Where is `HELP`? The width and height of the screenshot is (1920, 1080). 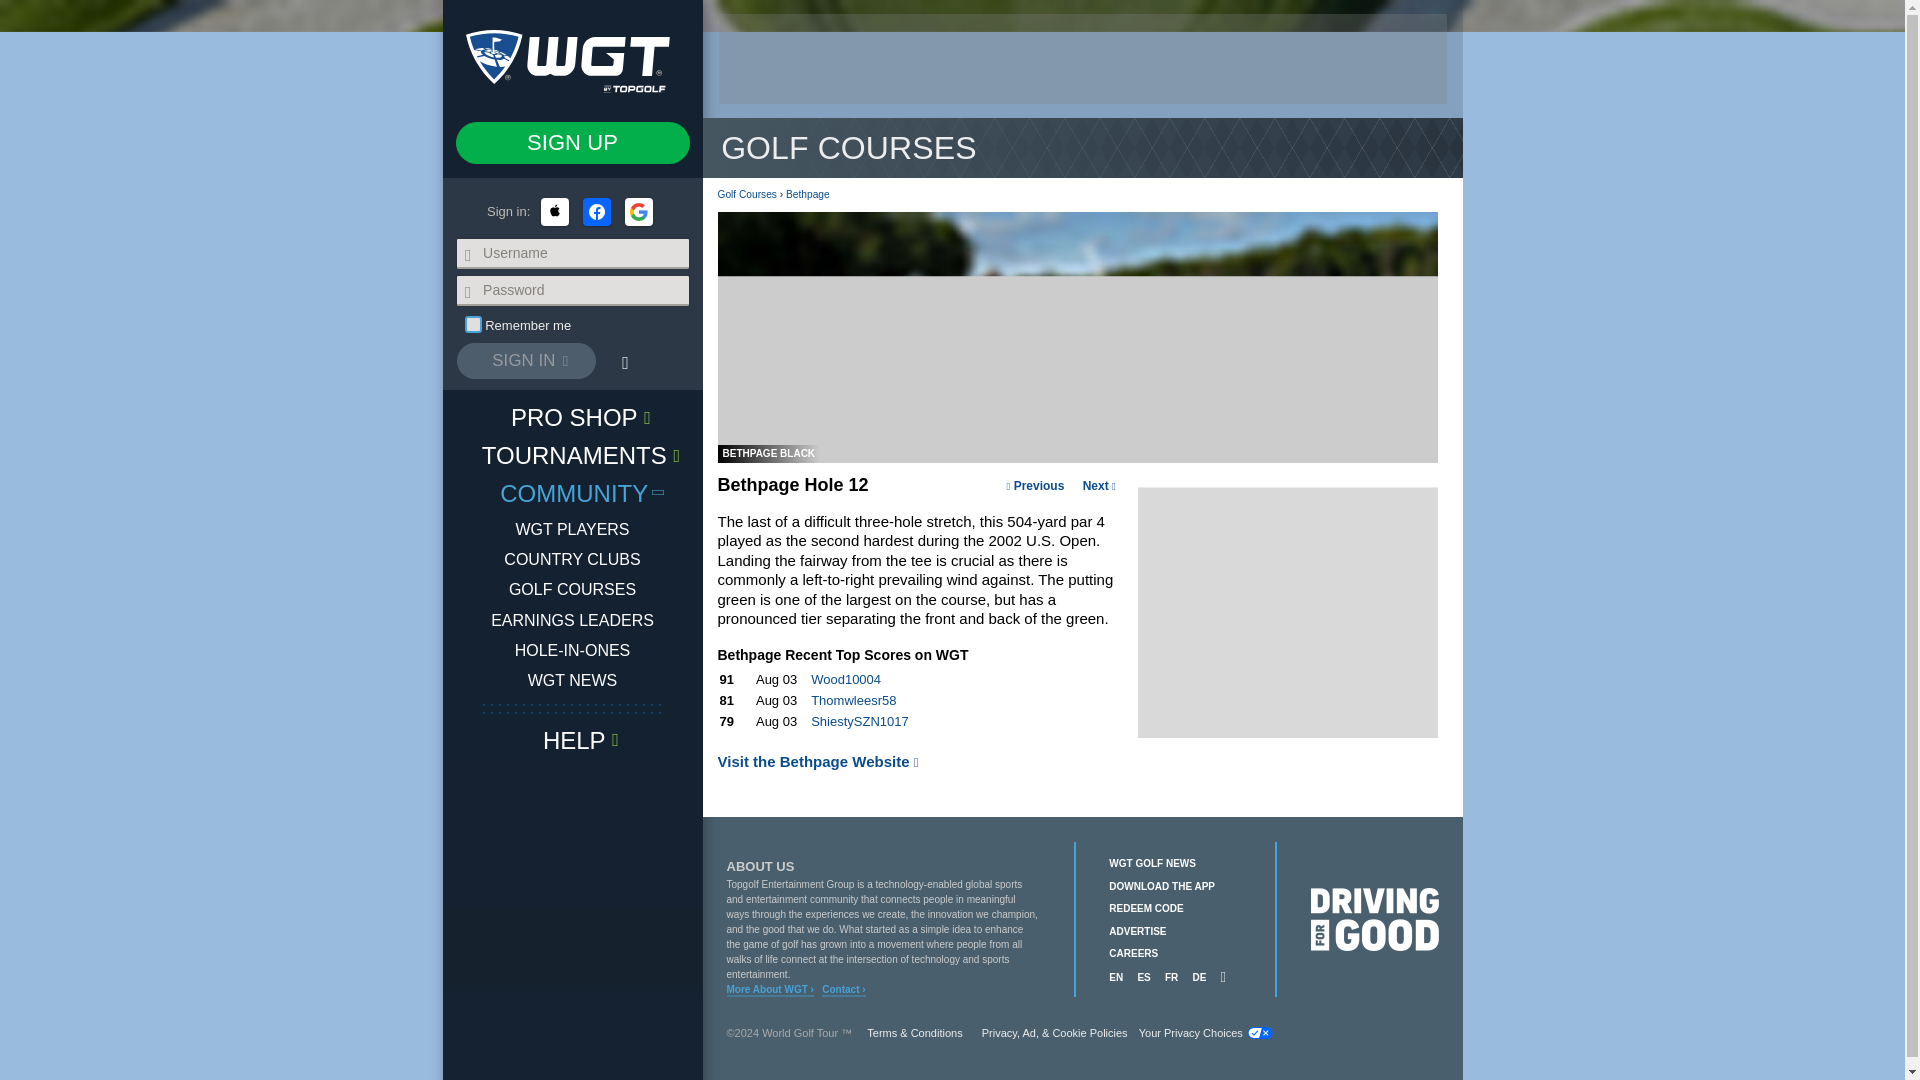 HELP is located at coordinates (572, 740).